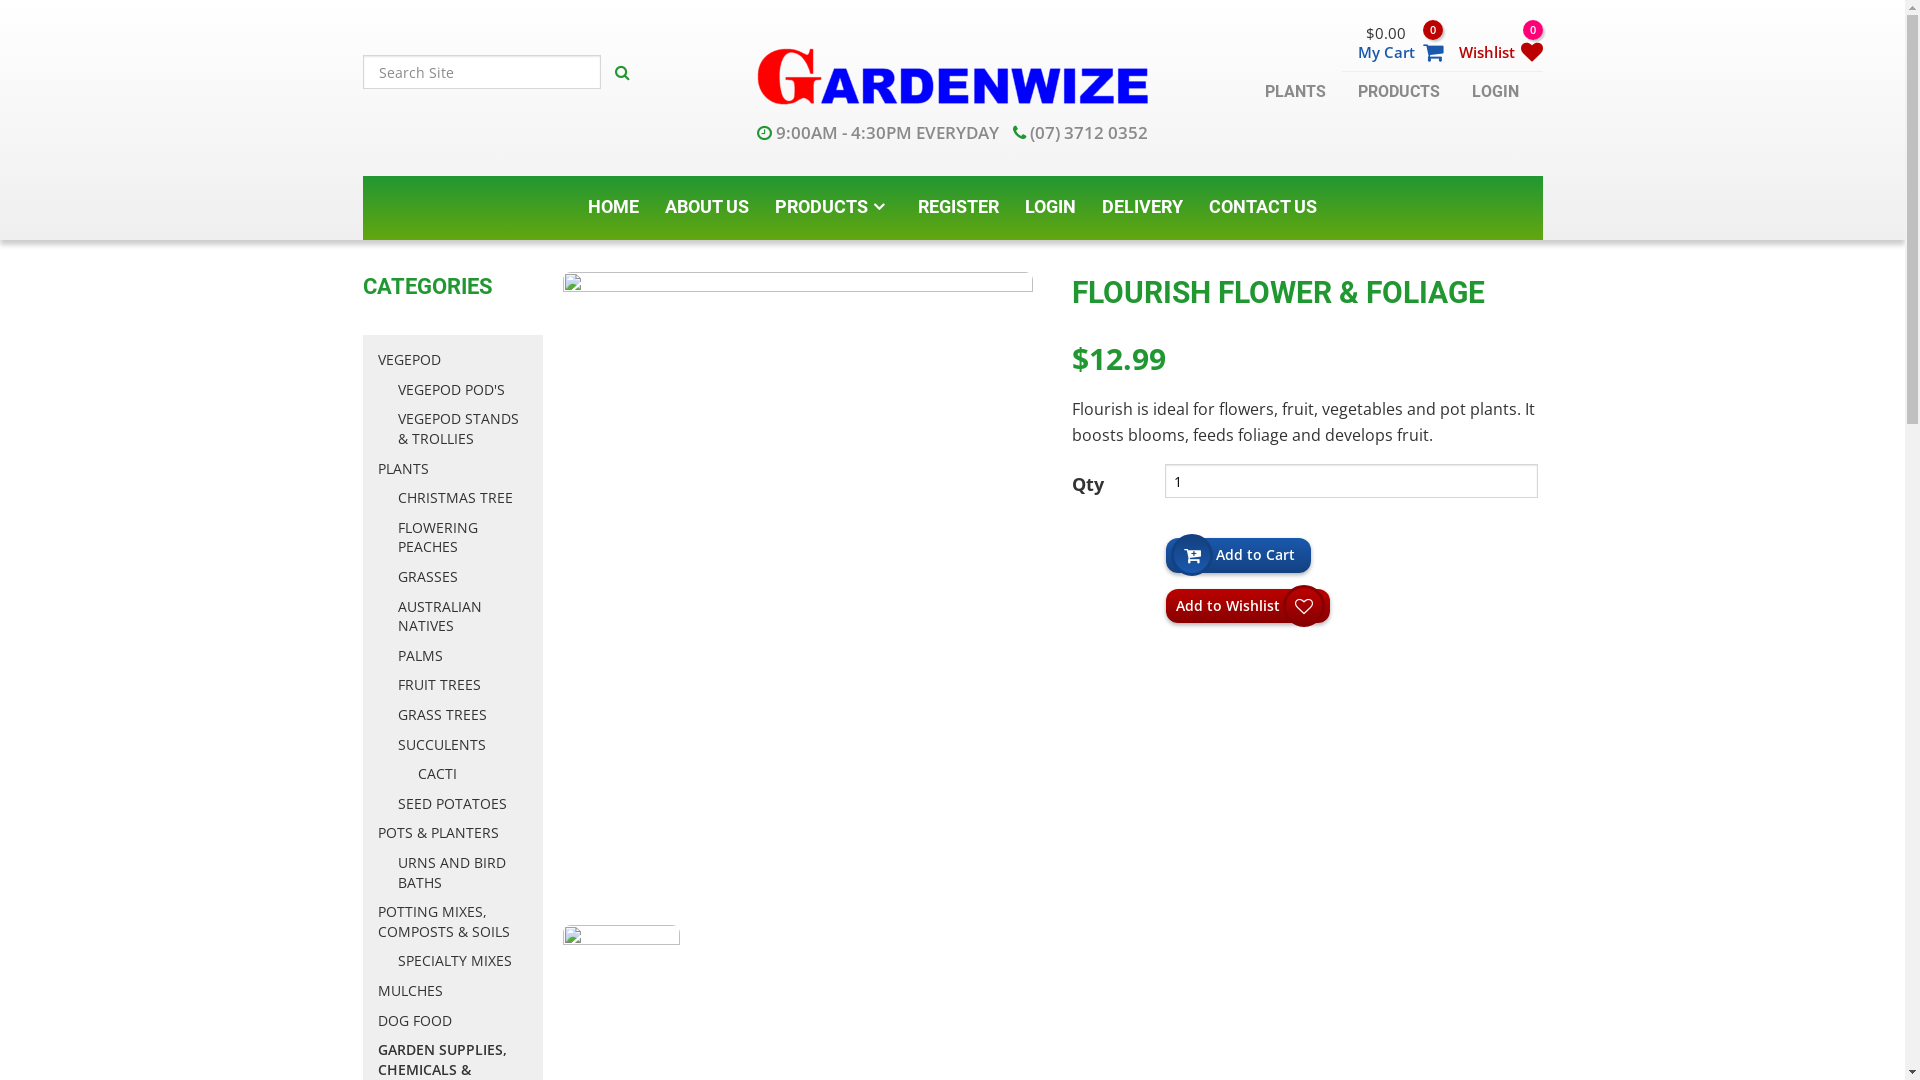 The image size is (1920, 1080). Describe the element at coordinates (1248, 606) in the screenshot. I see `Add to Wishlist` at that location.